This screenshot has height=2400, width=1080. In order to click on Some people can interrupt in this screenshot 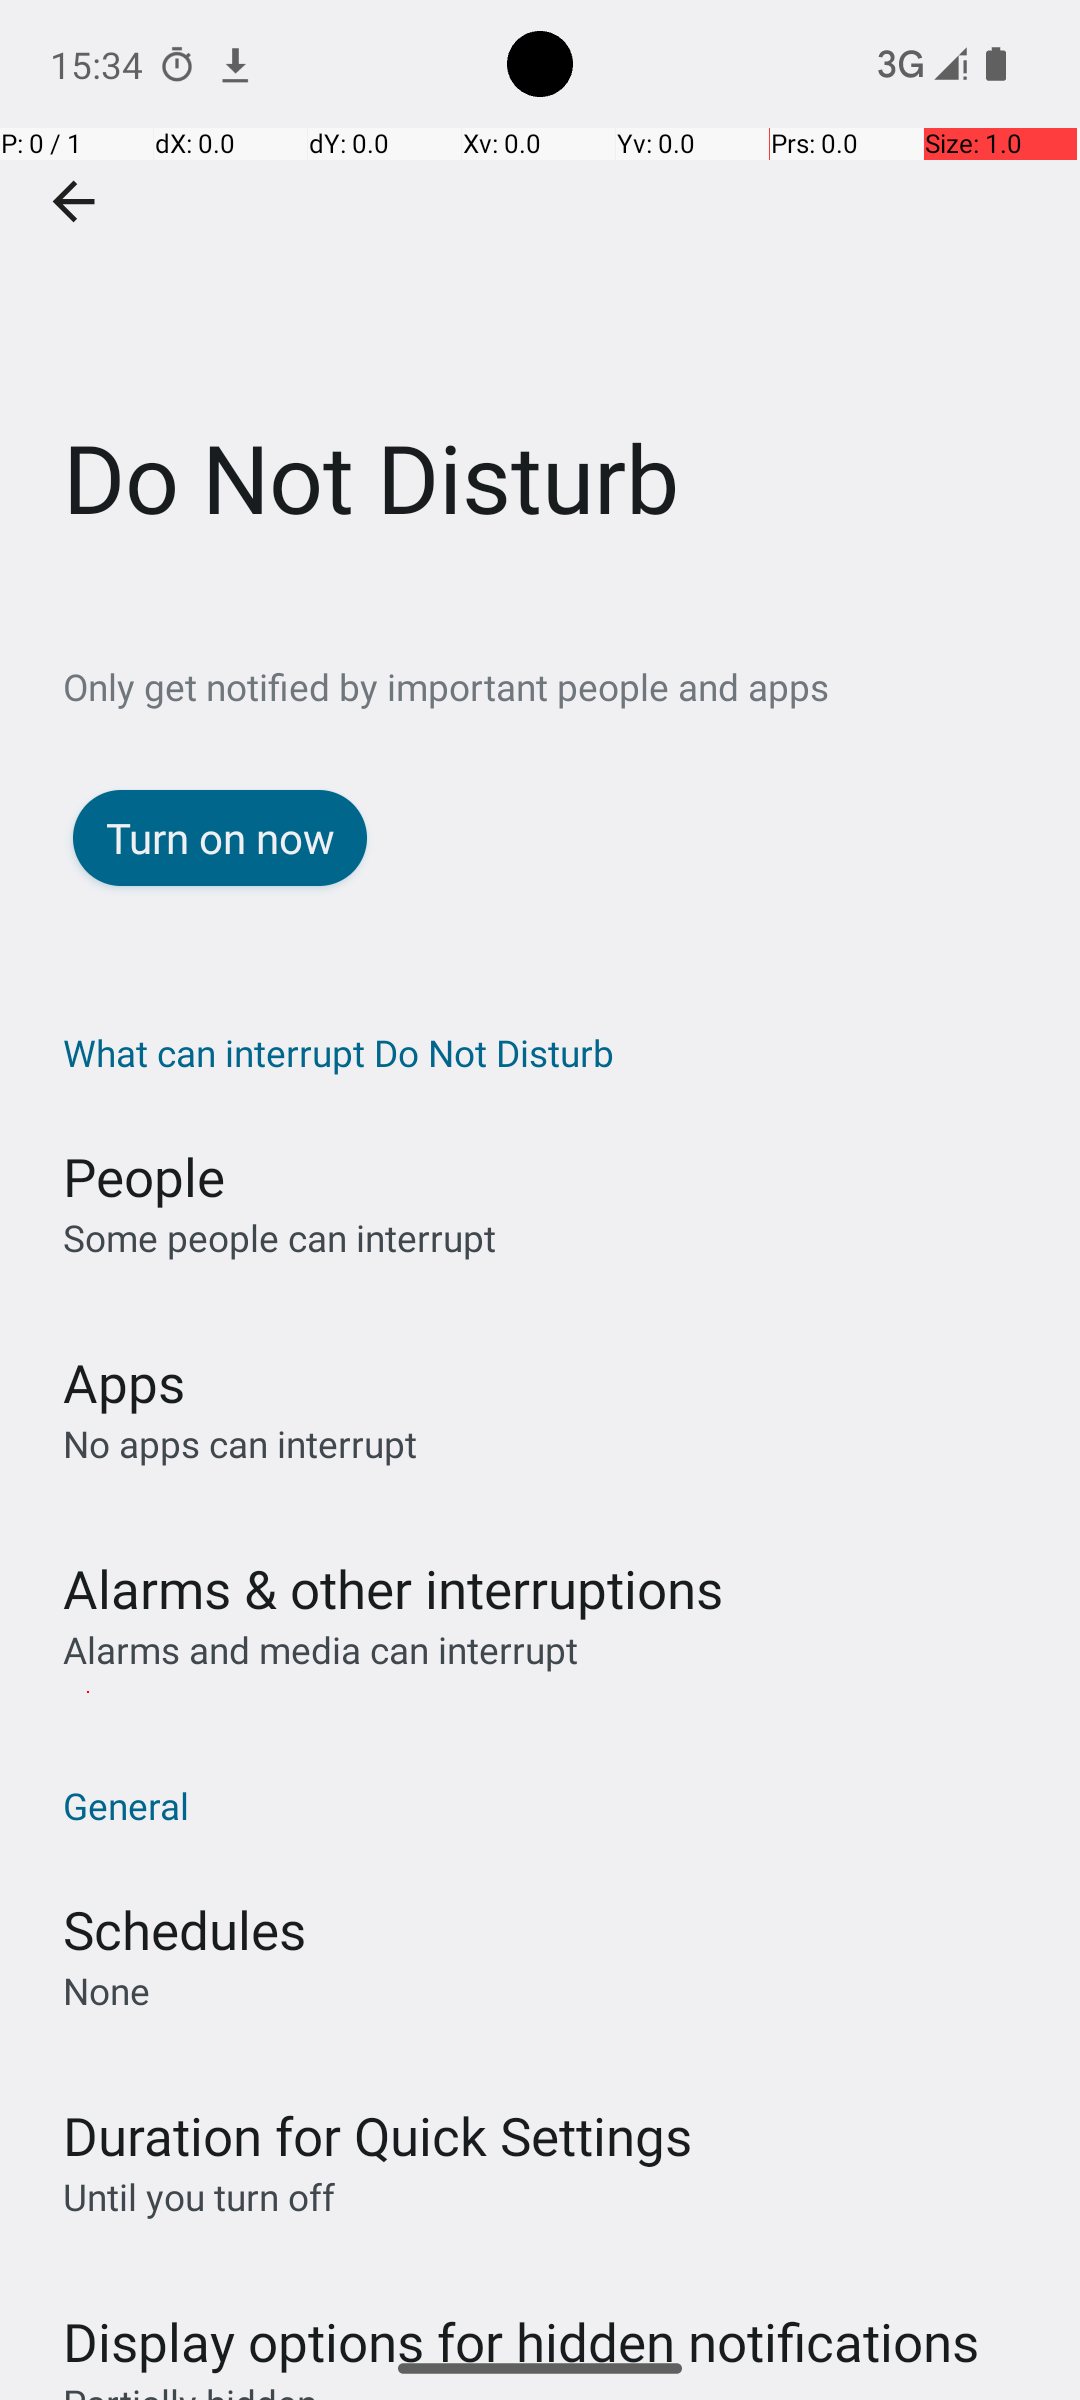, I will do `click(280, 1238)`.